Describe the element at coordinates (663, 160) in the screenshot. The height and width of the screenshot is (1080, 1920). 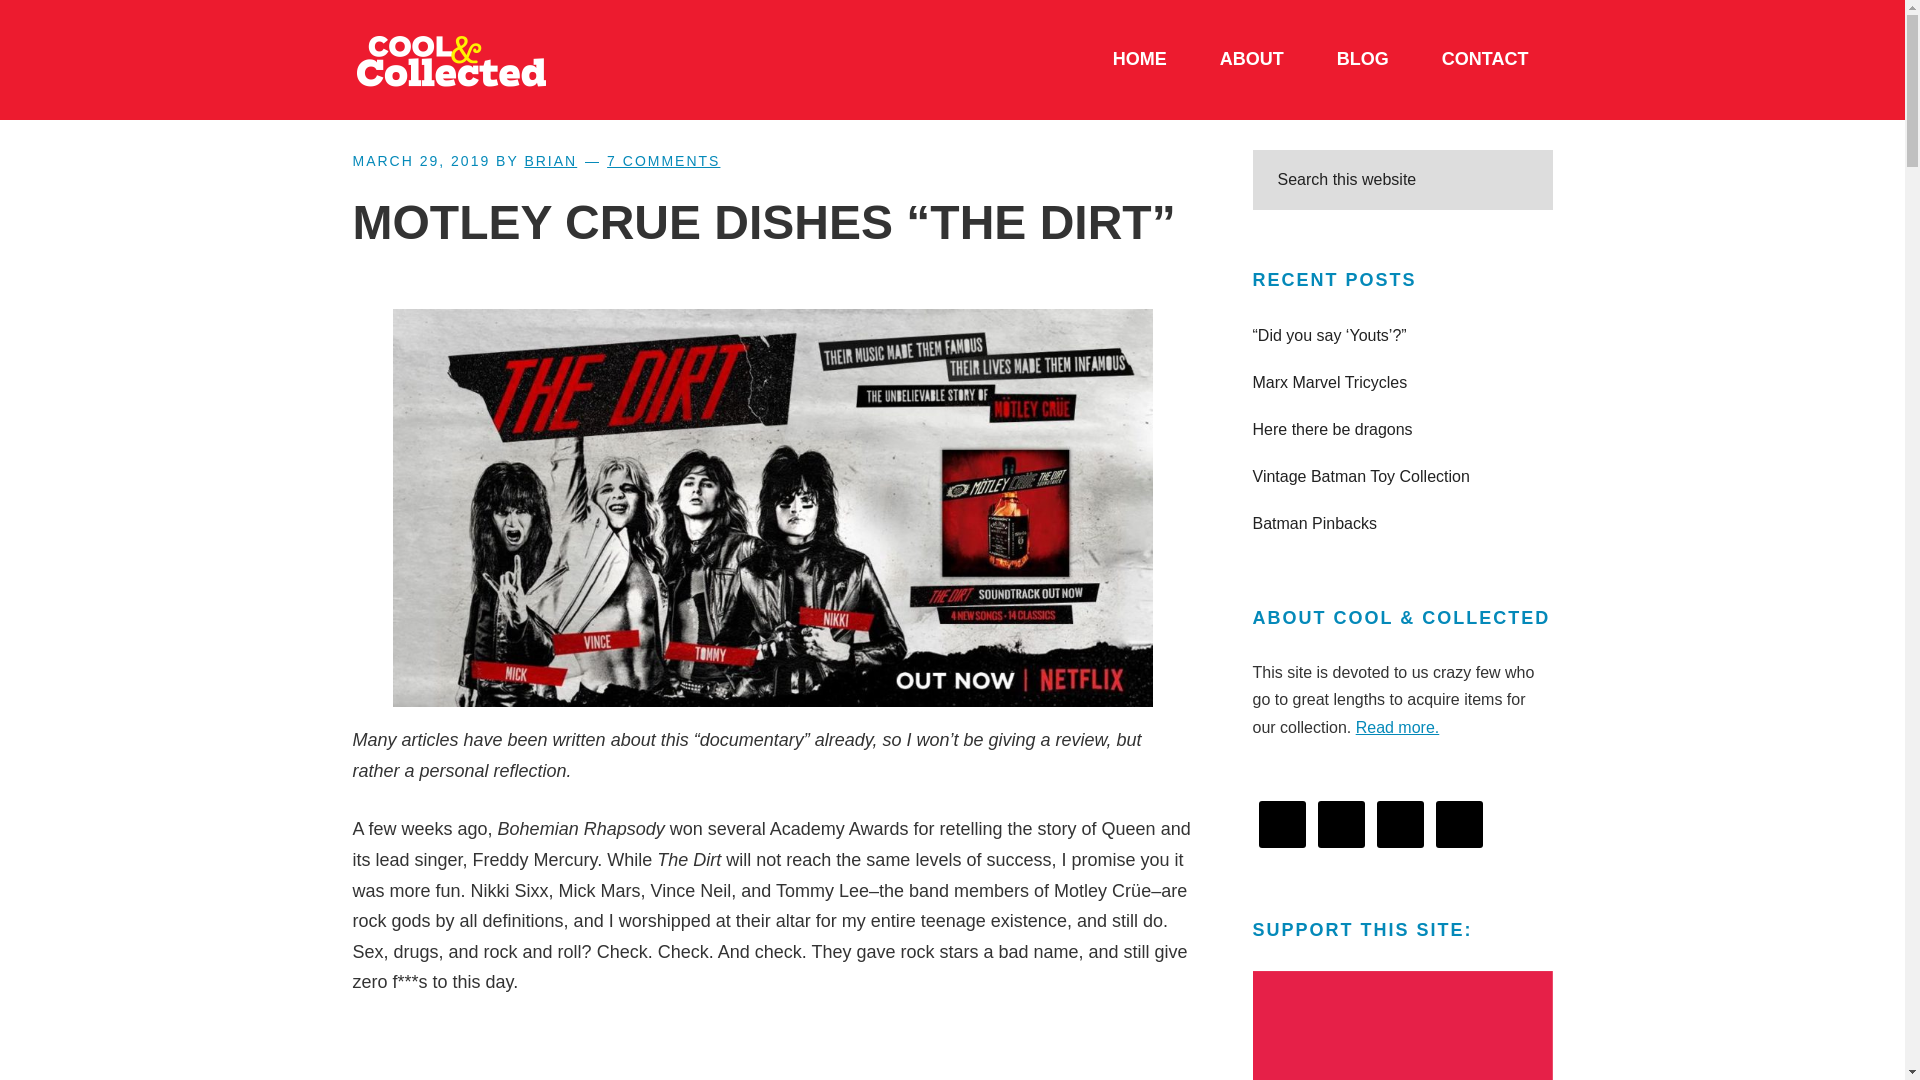
I see `7 COMMENTS` at that location.